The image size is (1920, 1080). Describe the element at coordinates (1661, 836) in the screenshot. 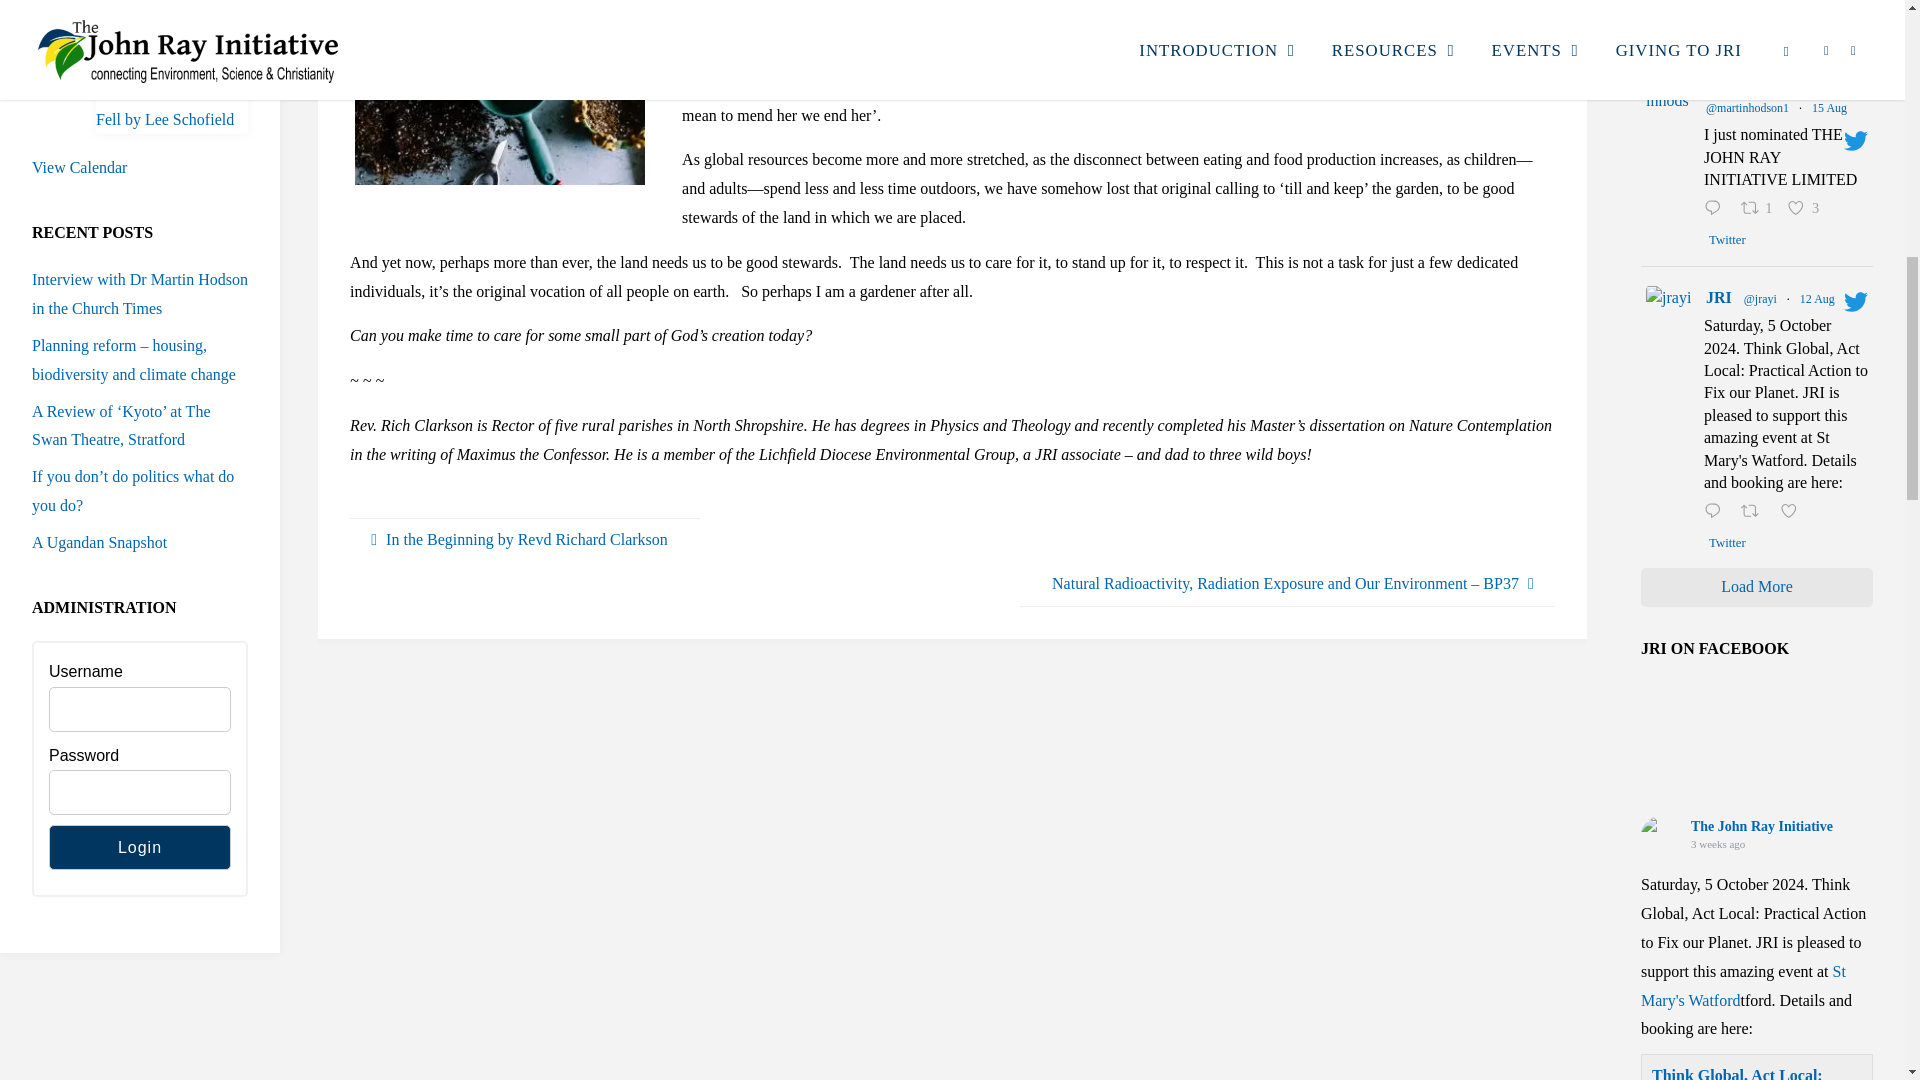

I see `The John Ray Initiative` at that location.